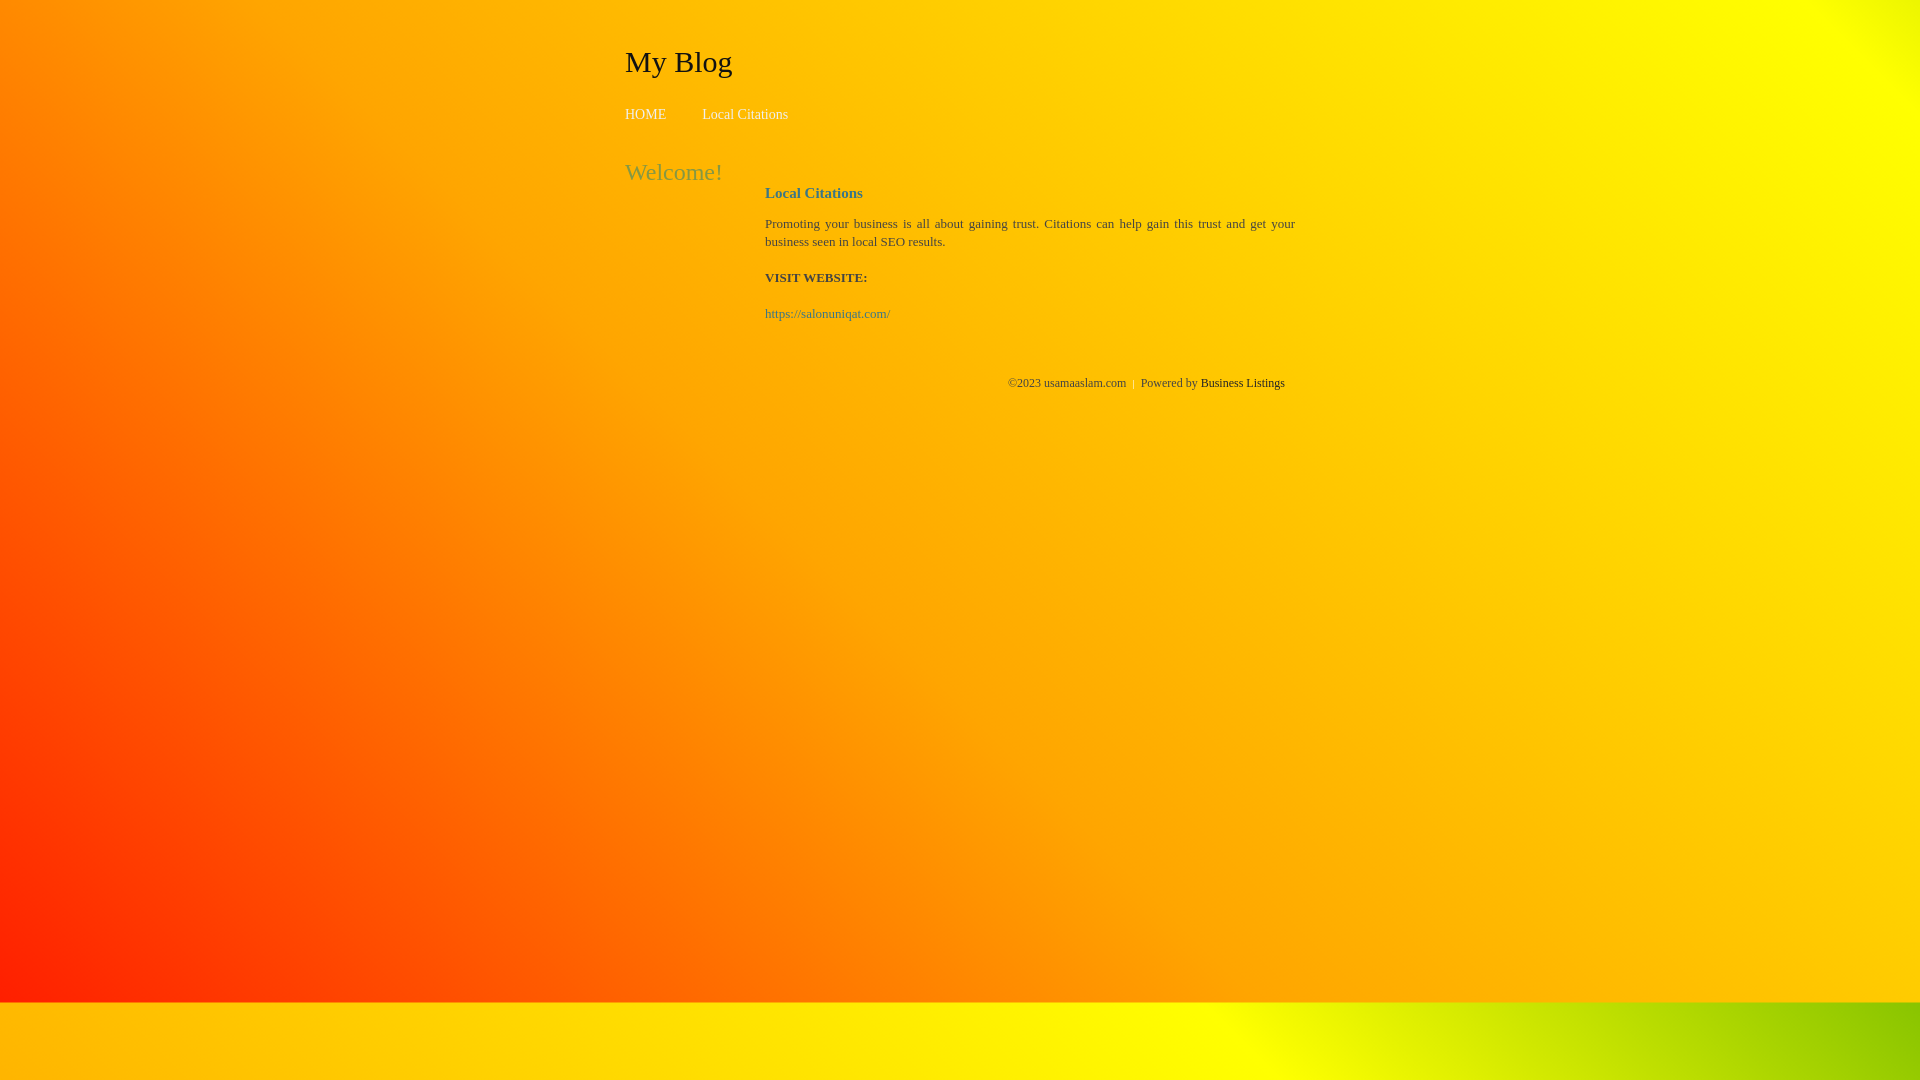 This screenshot has height=1080, width=1920. Describe the element at coordinates (828, 314) in the screenshot. I see `https://salonuniqat.com/` at that location.